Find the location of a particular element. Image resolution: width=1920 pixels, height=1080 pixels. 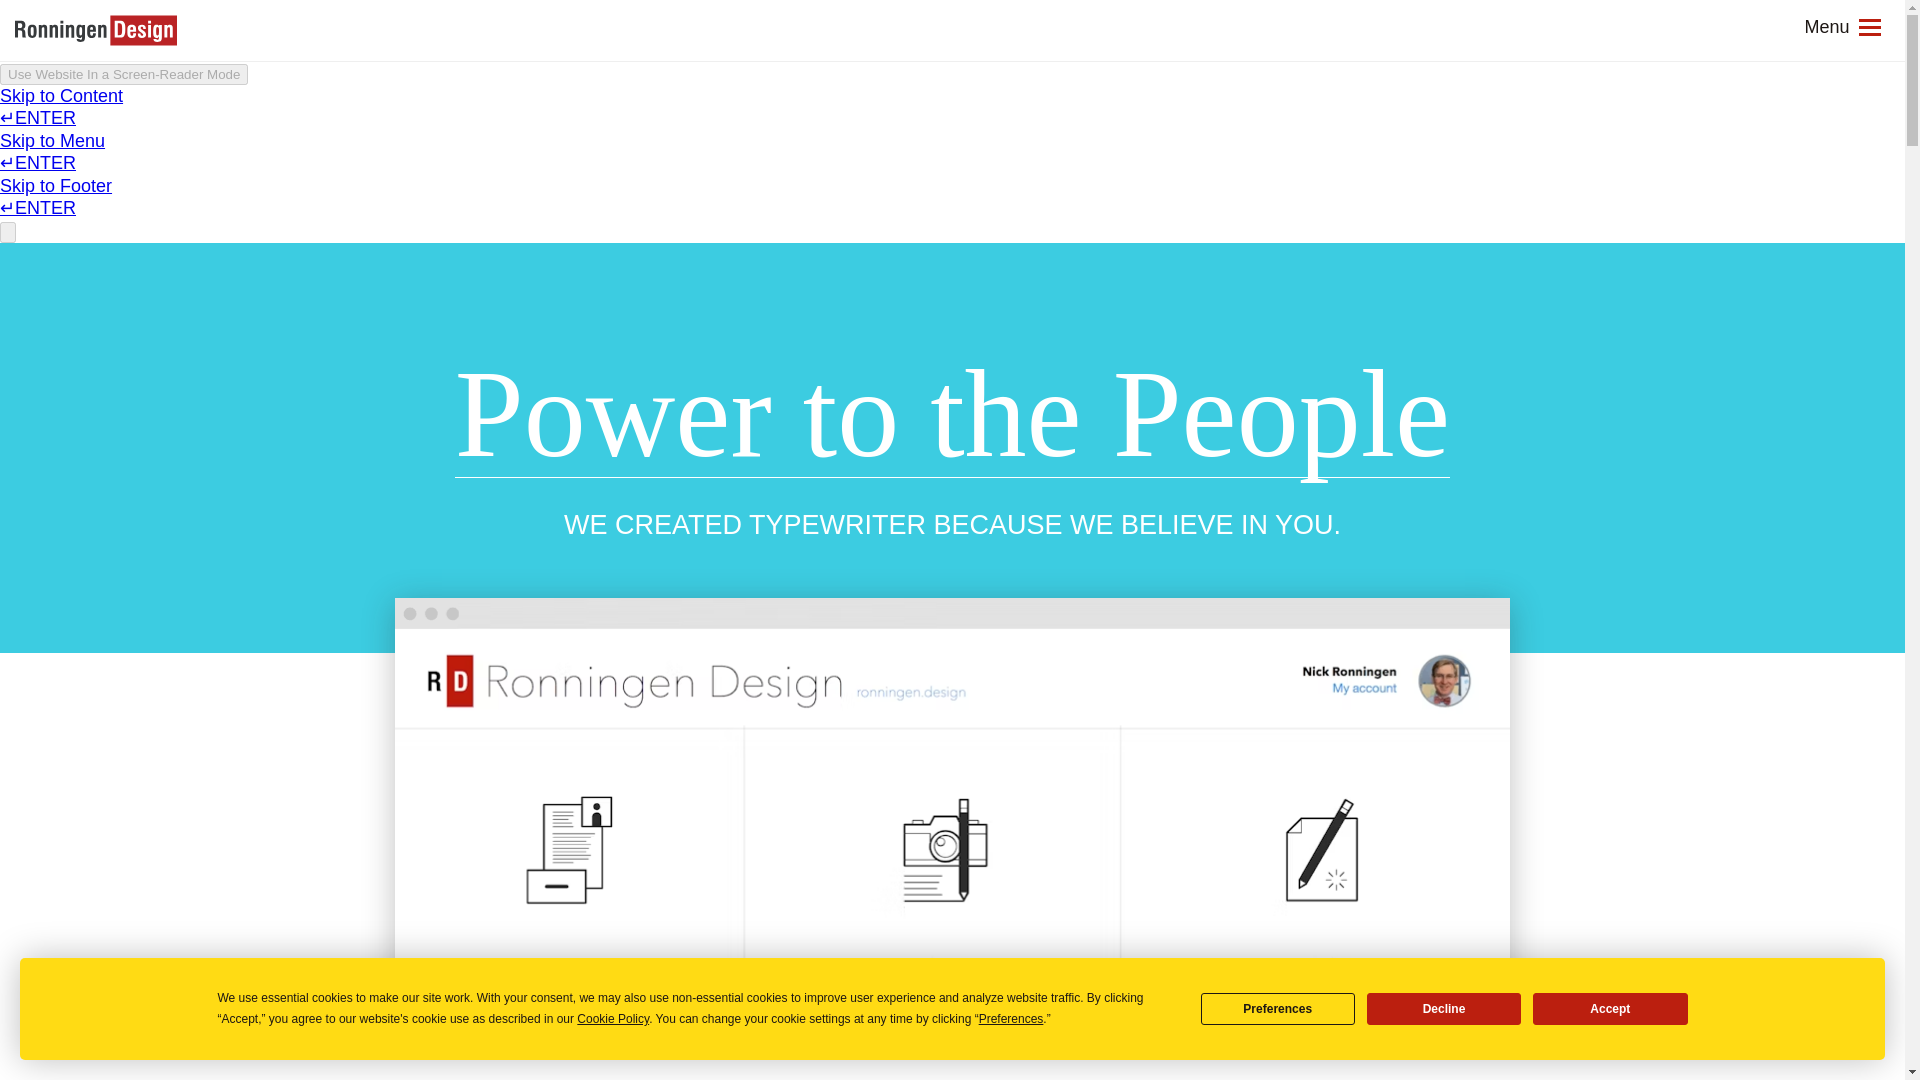

Decline is located at coordinates (1444, 1008).